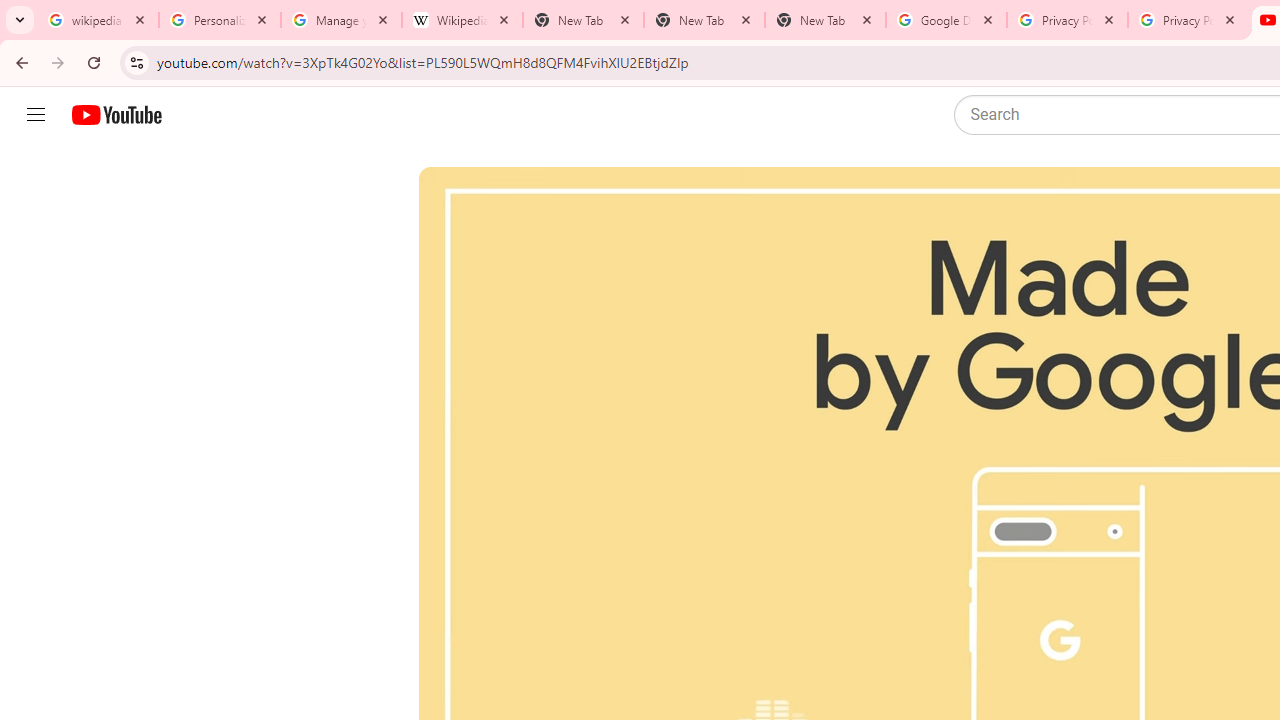 This screenshot has width=1280, height=720. What do you see at coordinates (704, 20) in the screenshot?
I see `New Tab` at bounding box center [704, 20].